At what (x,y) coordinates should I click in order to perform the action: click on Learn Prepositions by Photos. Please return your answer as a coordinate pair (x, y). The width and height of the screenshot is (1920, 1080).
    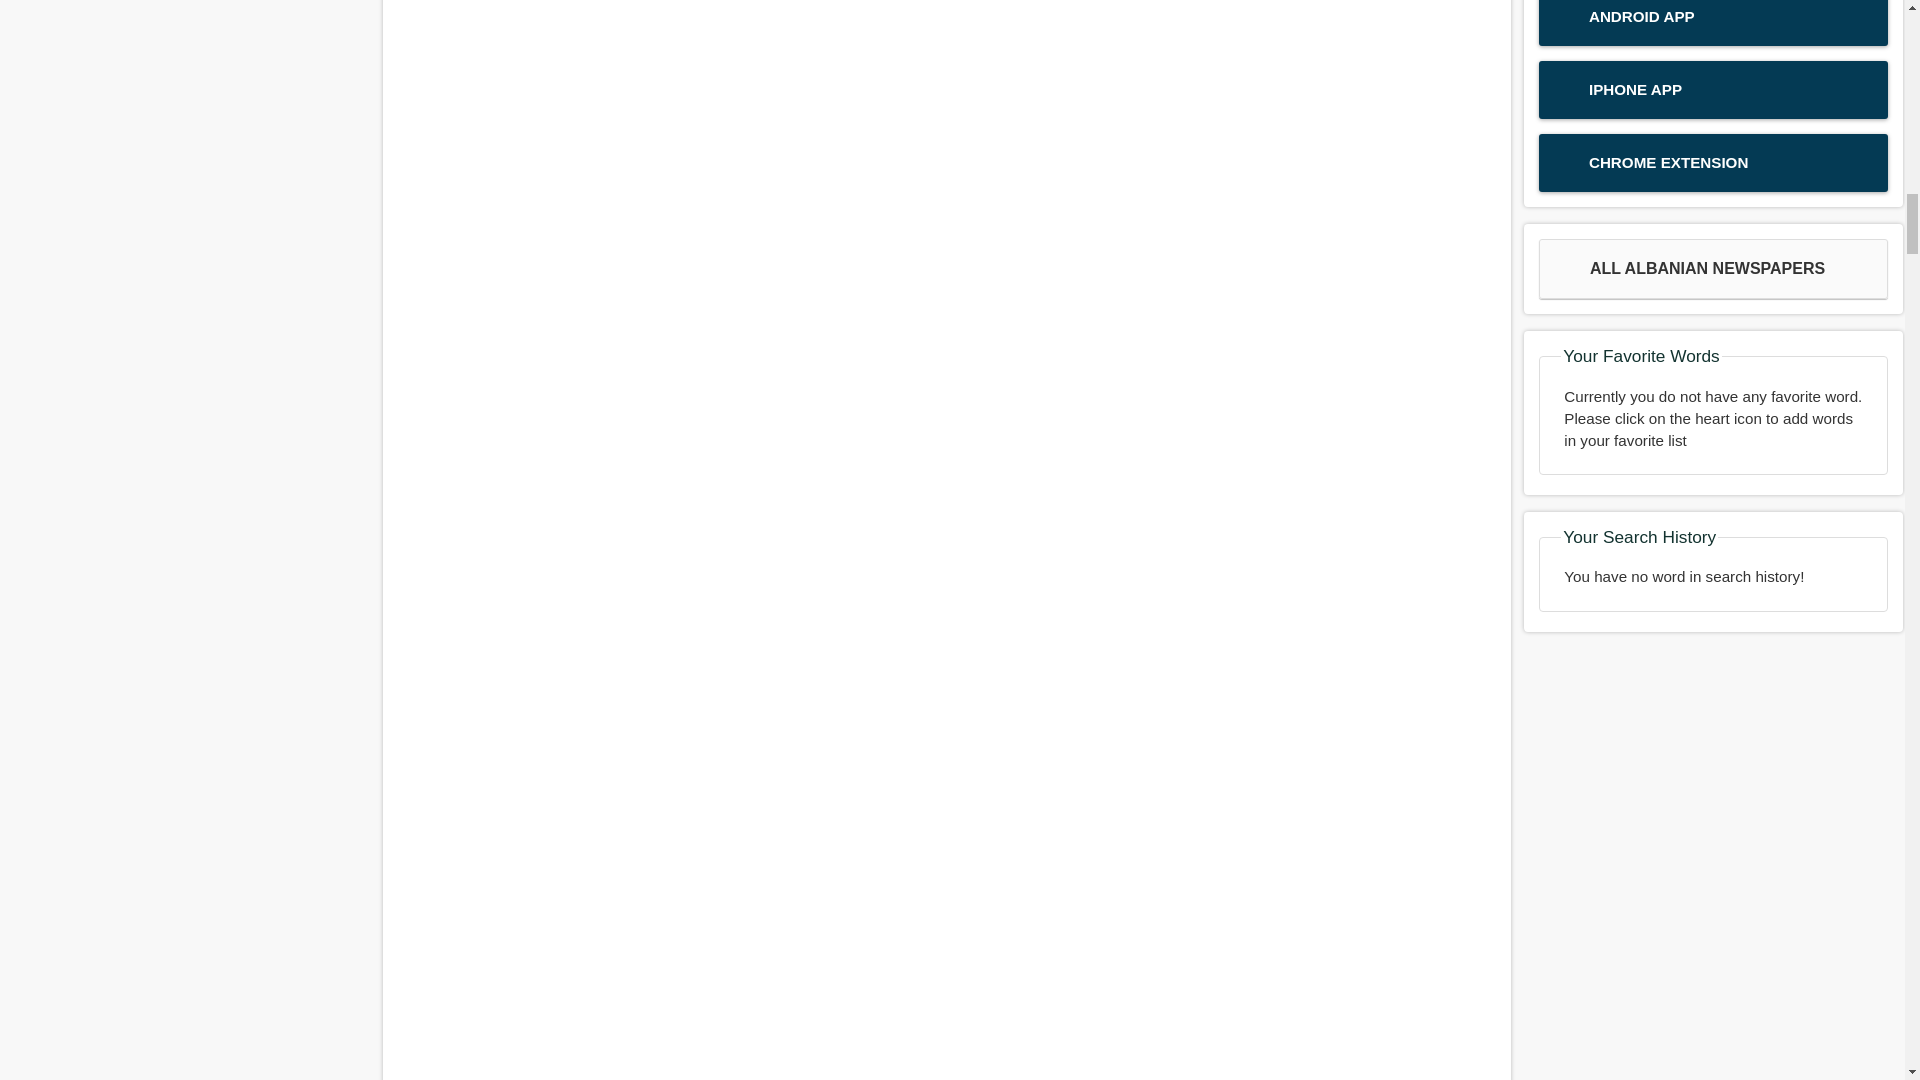
    Looking at the image, I should click on (946, 224).